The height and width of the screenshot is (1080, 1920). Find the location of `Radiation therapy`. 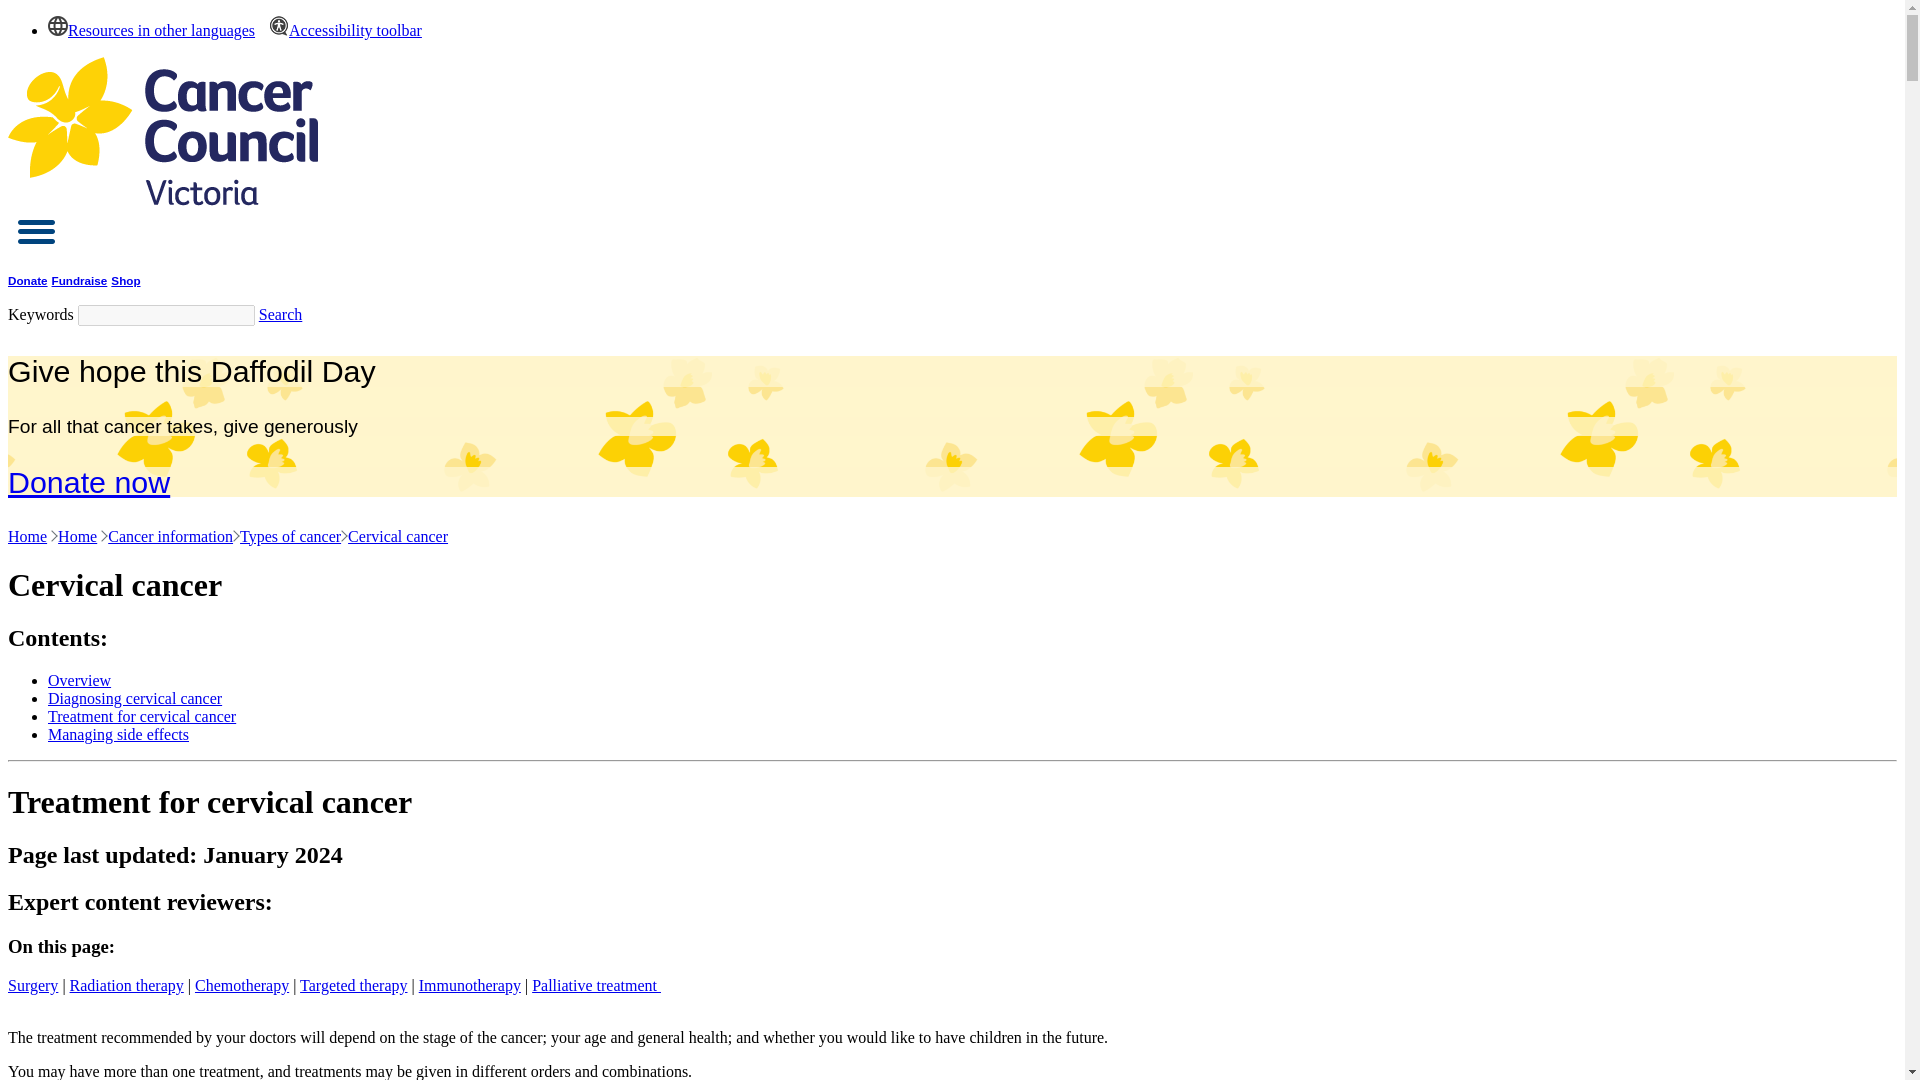

Radiation therapy is located at coordinates (126, 985).